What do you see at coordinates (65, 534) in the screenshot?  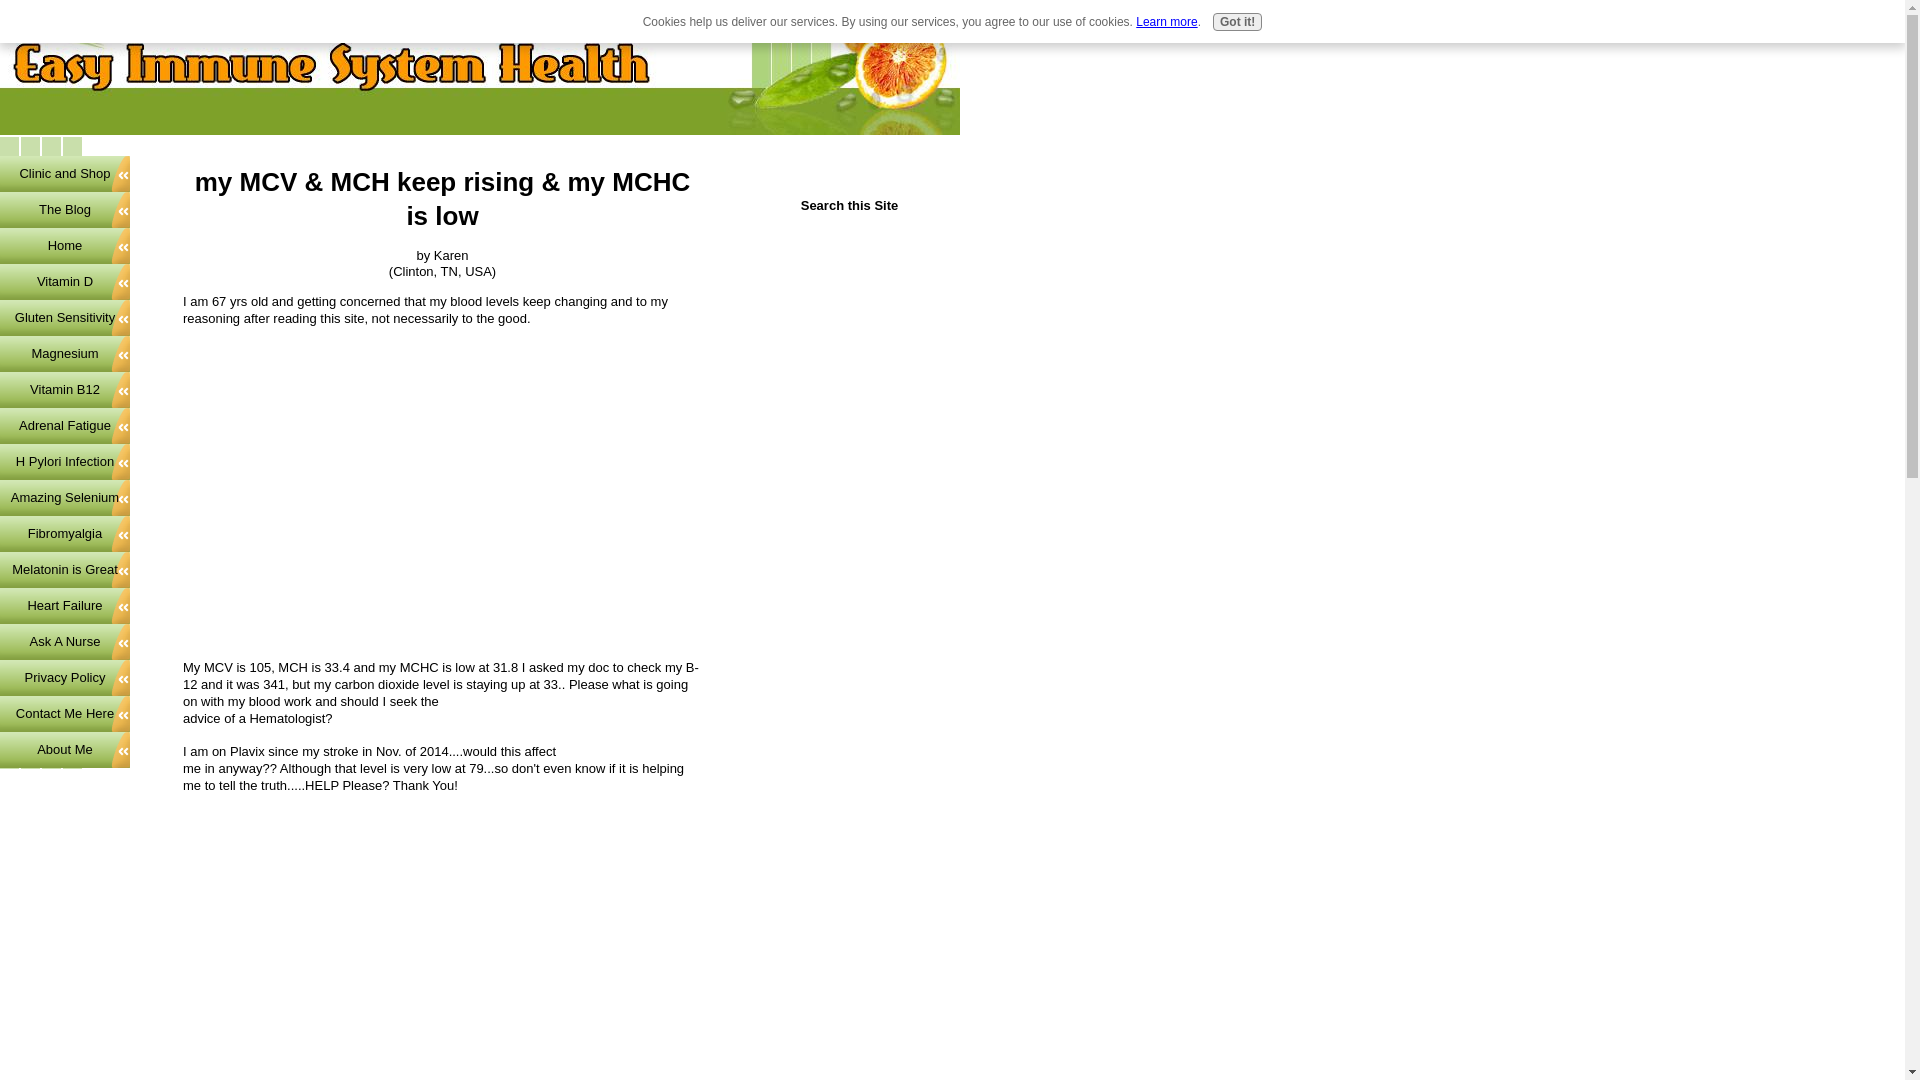 I see `Fibromyalgia` at bounding box center [65, 534].